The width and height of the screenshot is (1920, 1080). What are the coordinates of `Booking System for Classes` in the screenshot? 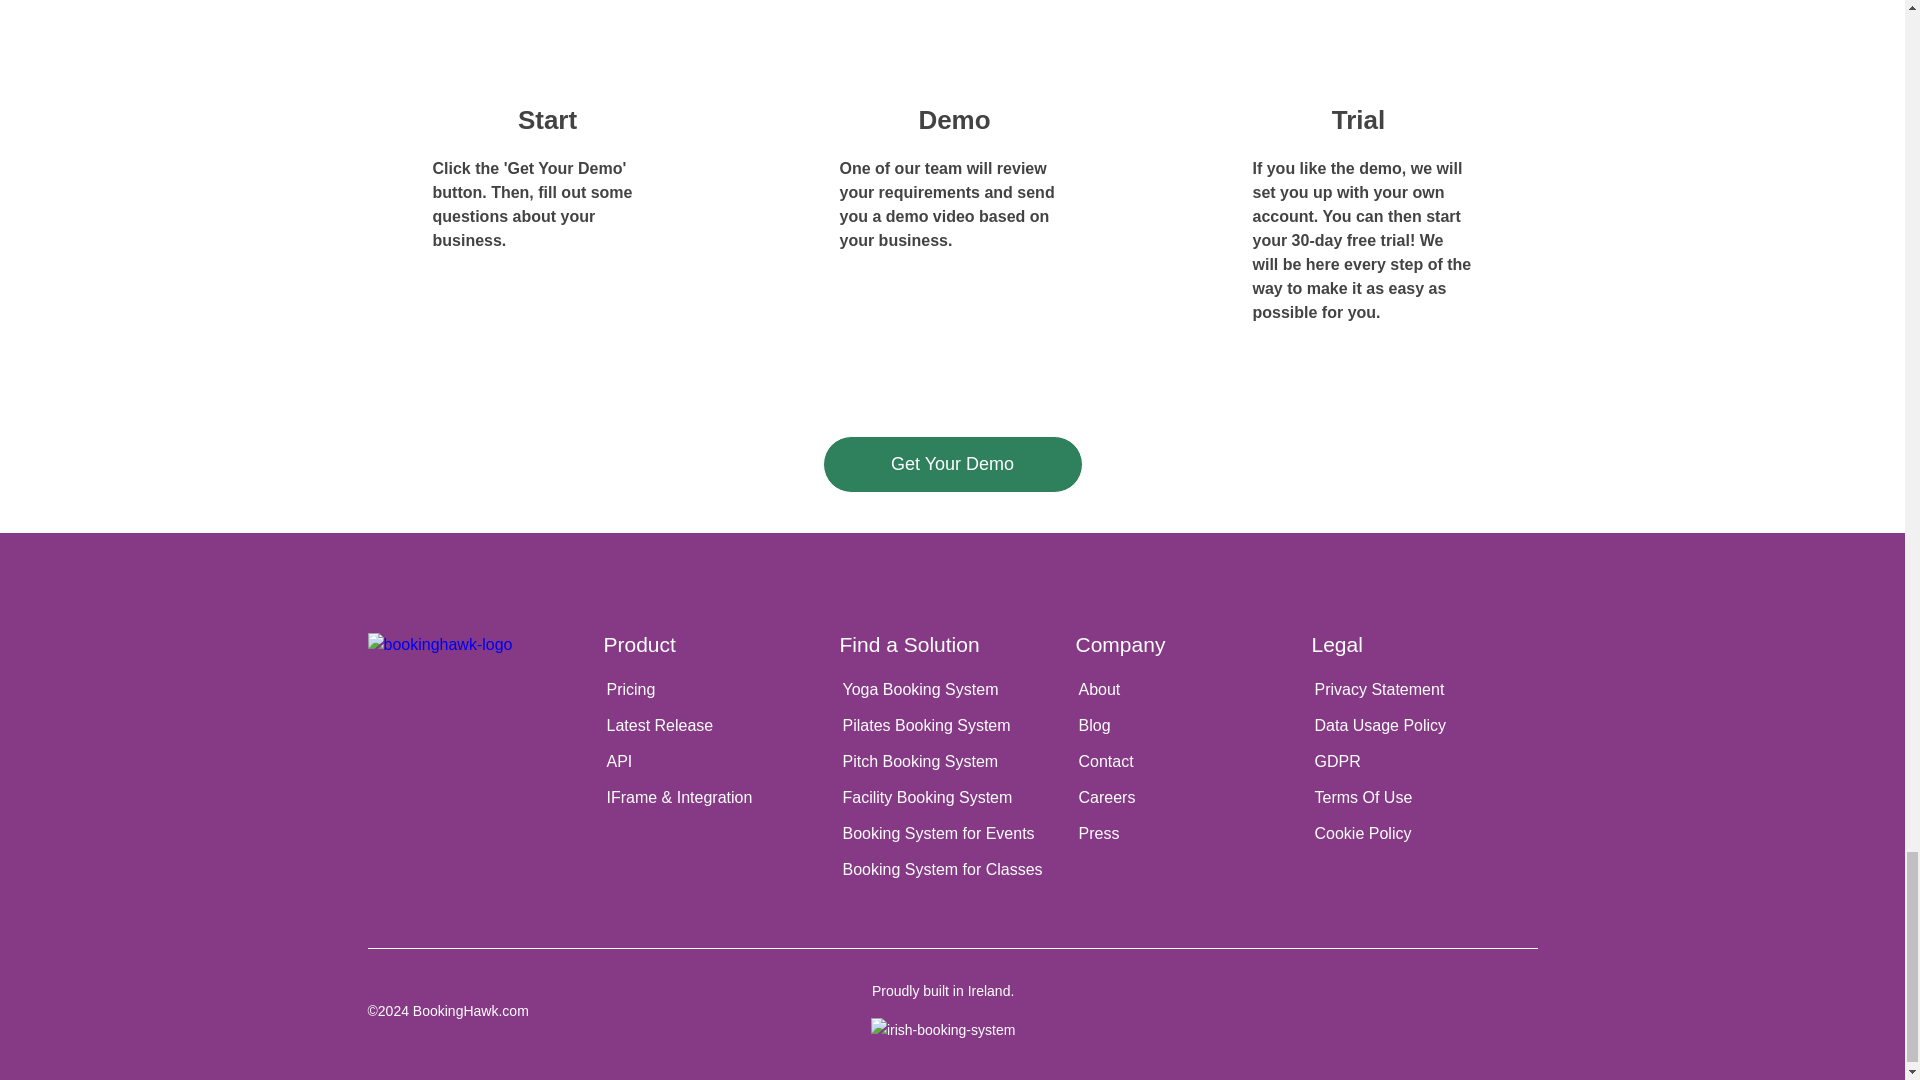 It's located at (952, 870).